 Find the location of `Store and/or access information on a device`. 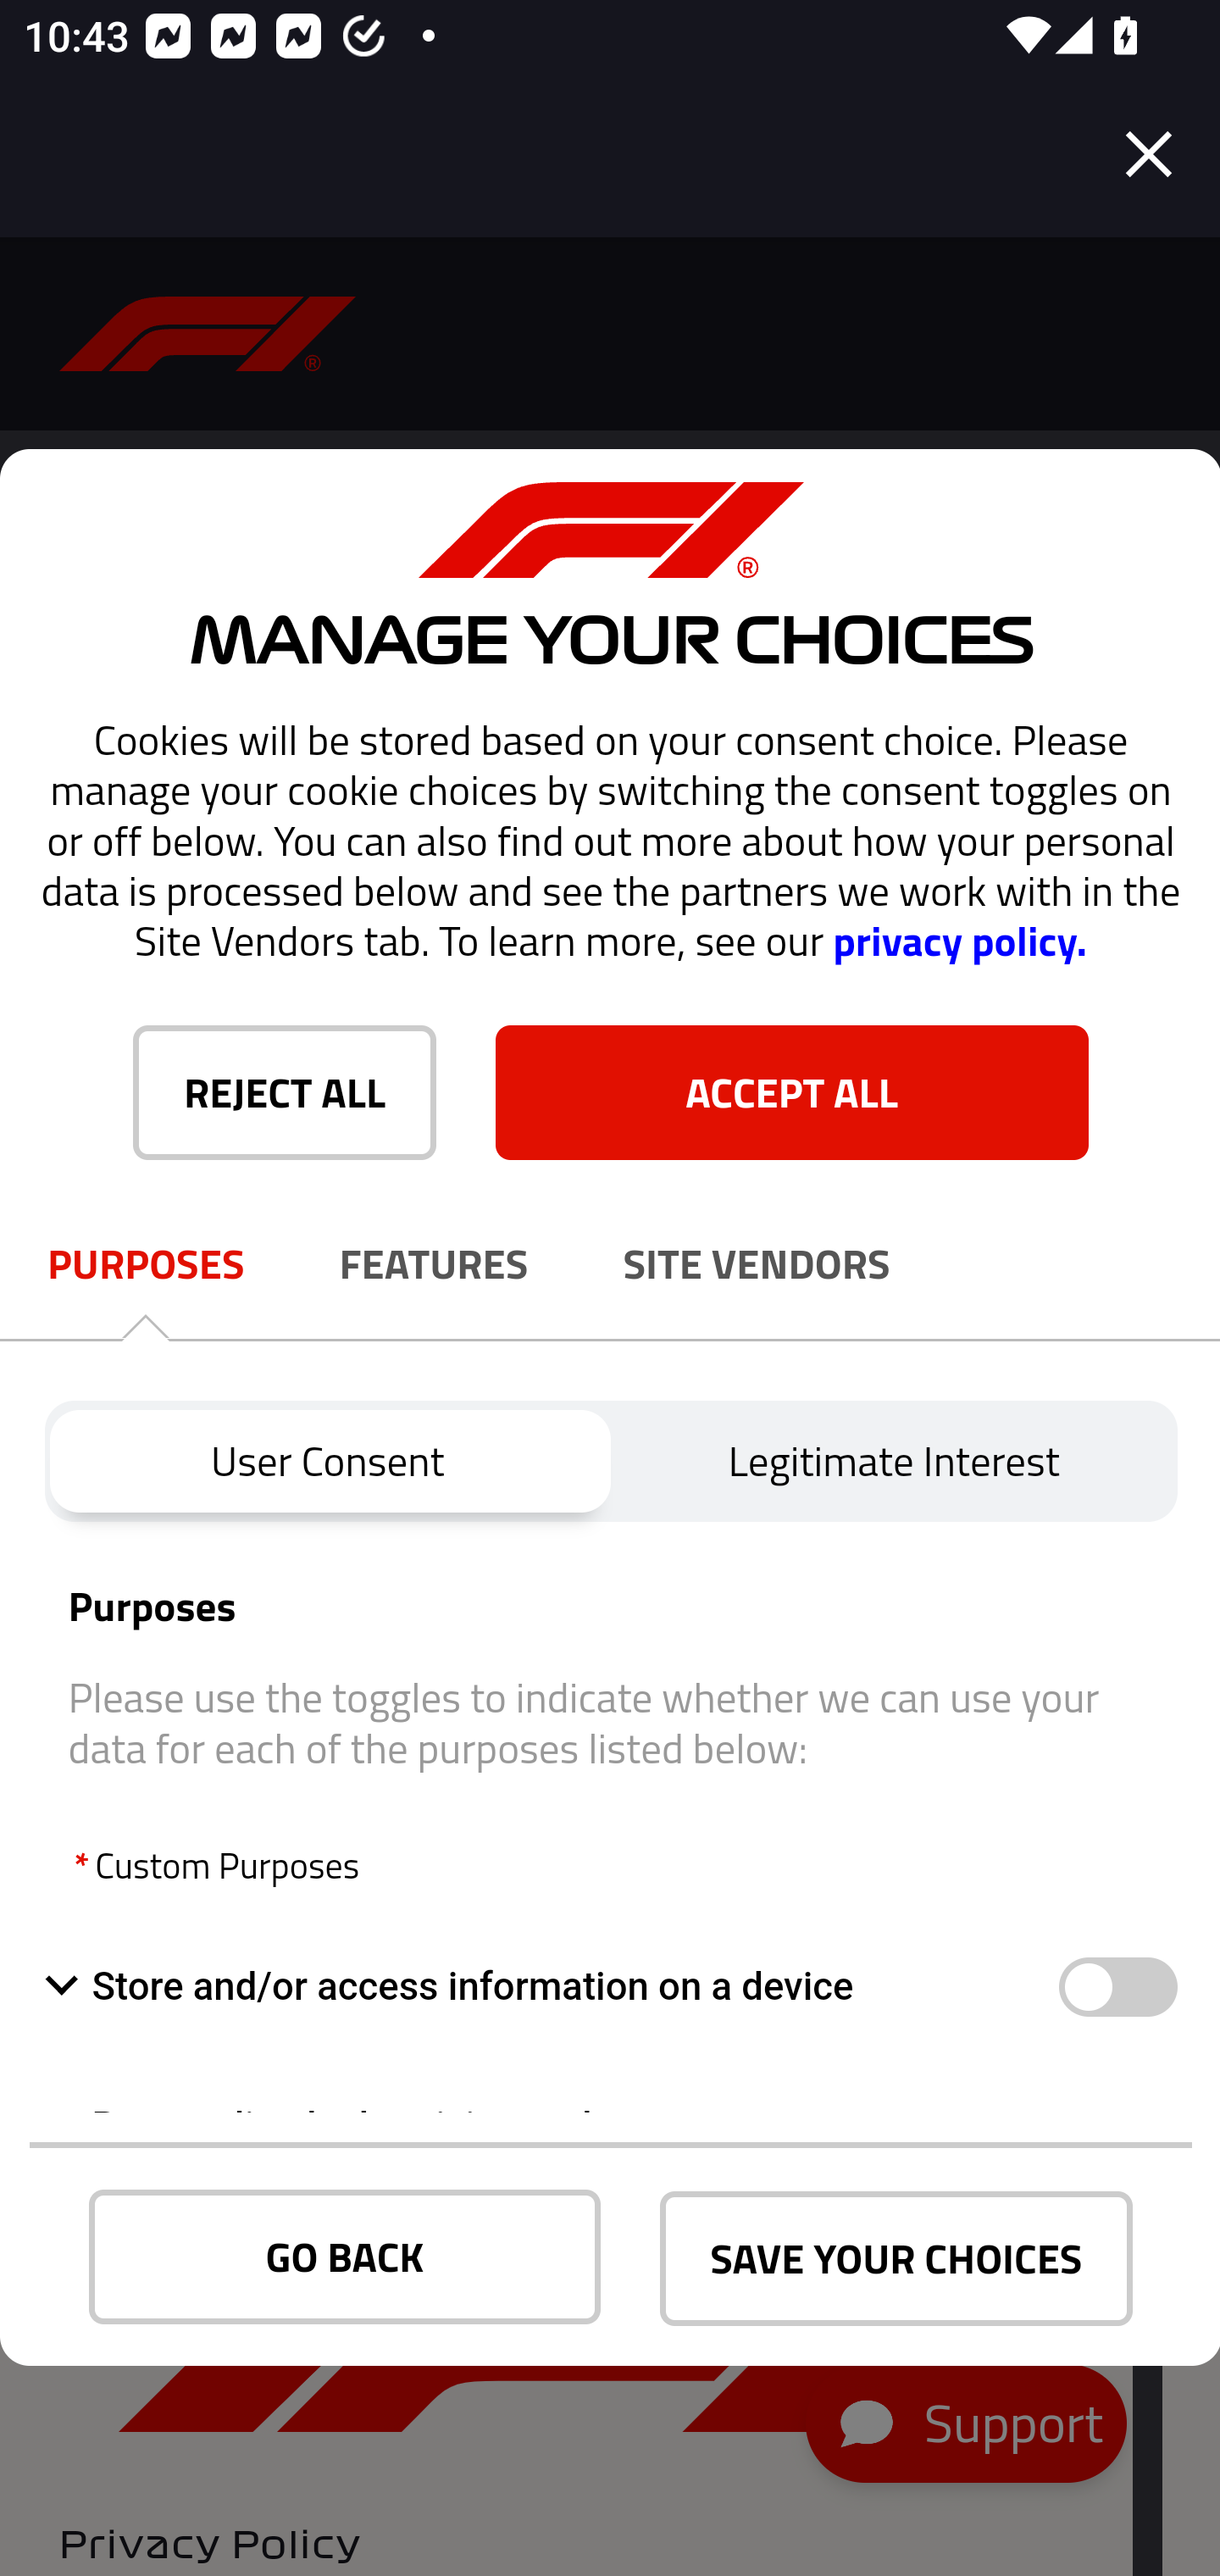

Store and/or access information on a device is located at coordinates (1117, 1988).